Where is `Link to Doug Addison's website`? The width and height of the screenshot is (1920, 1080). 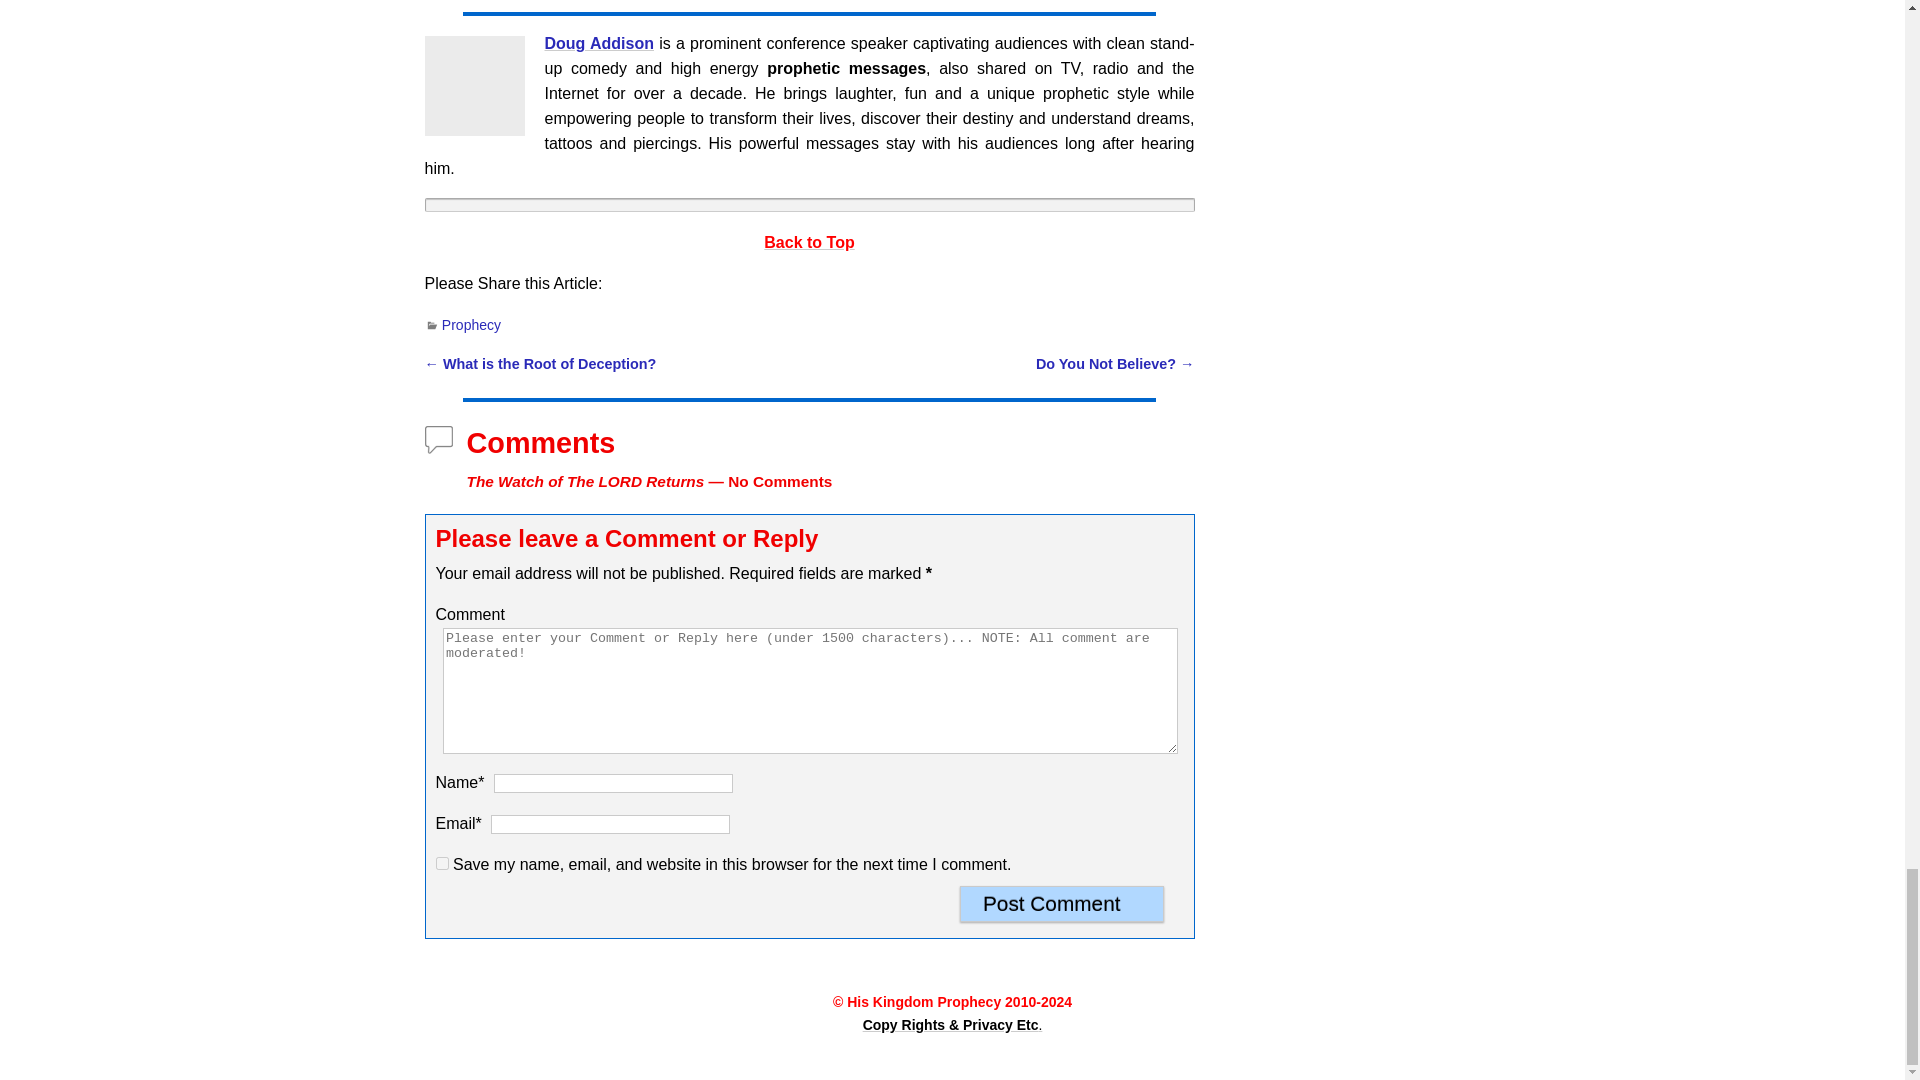
Link to Doug Addison's website is located at coordinates (598, 42).